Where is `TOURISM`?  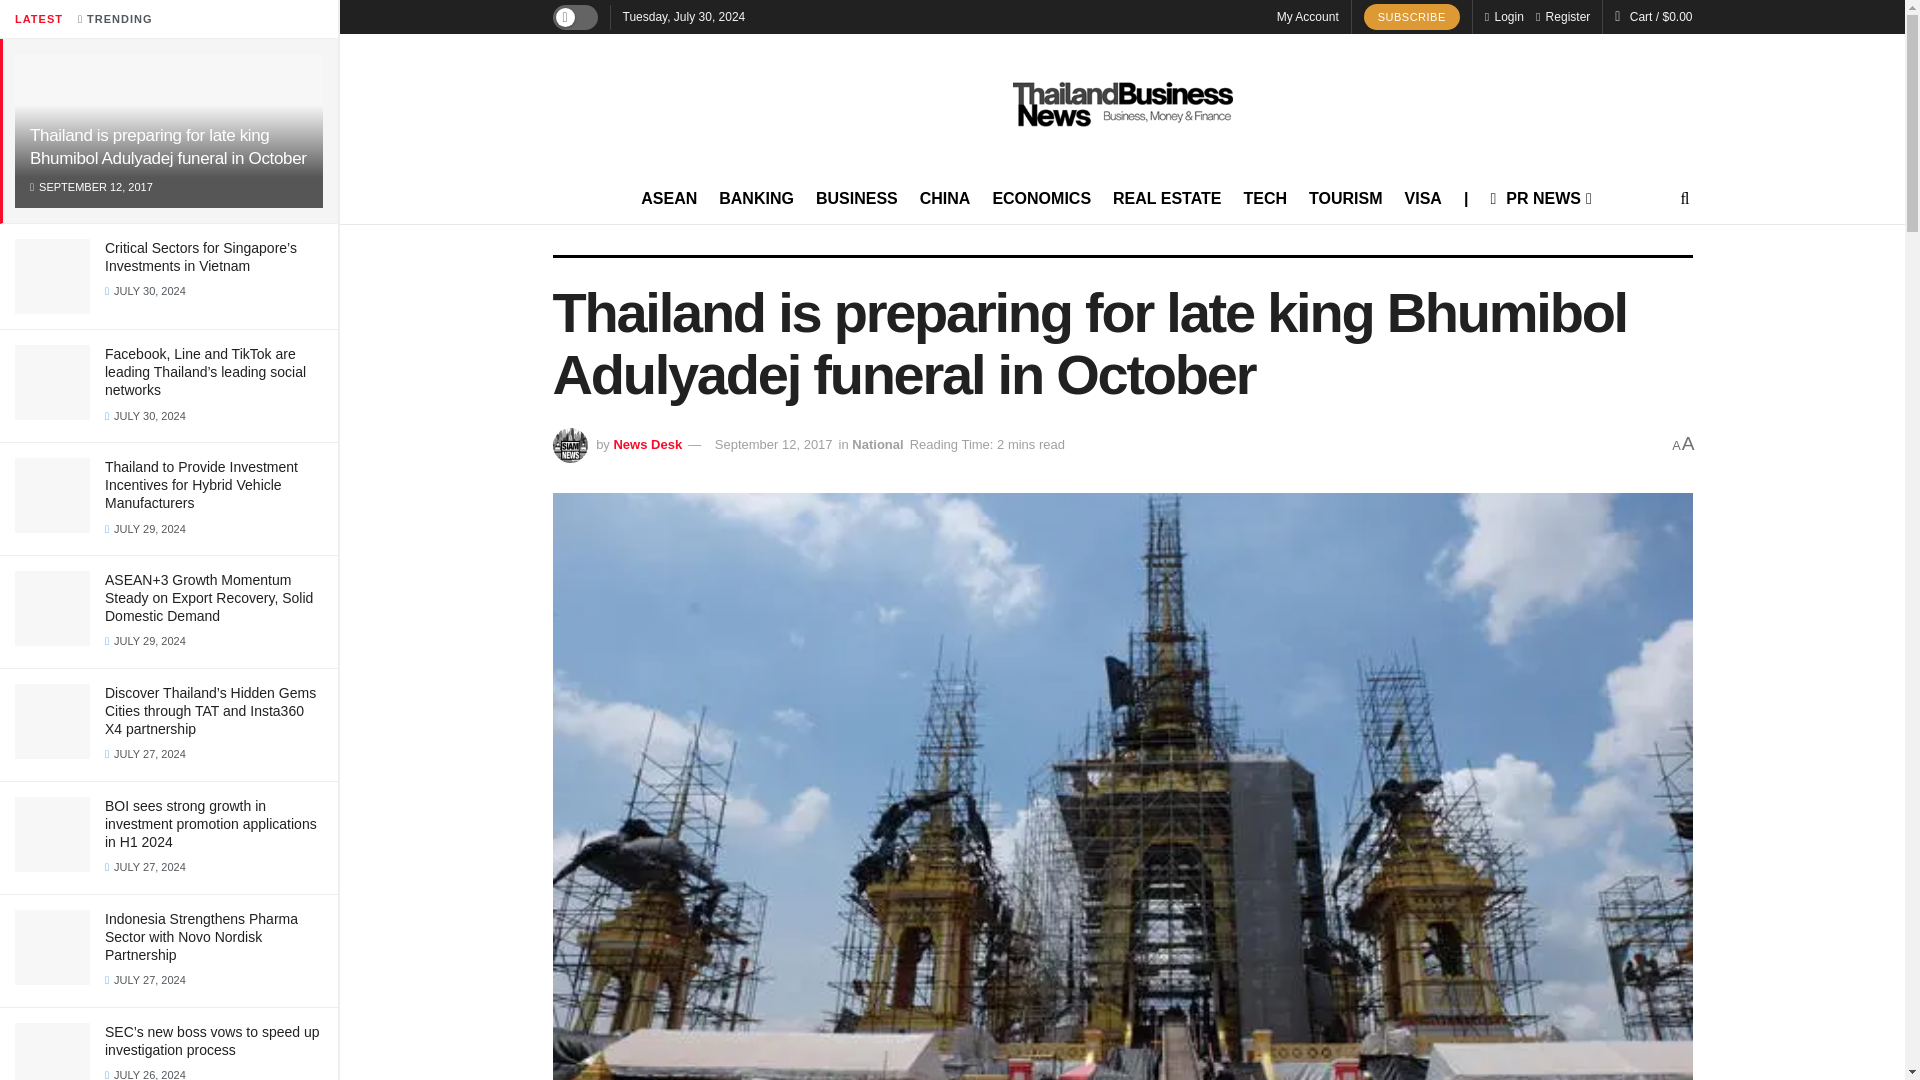 TOURISM is located at coordinates (1346, 198).